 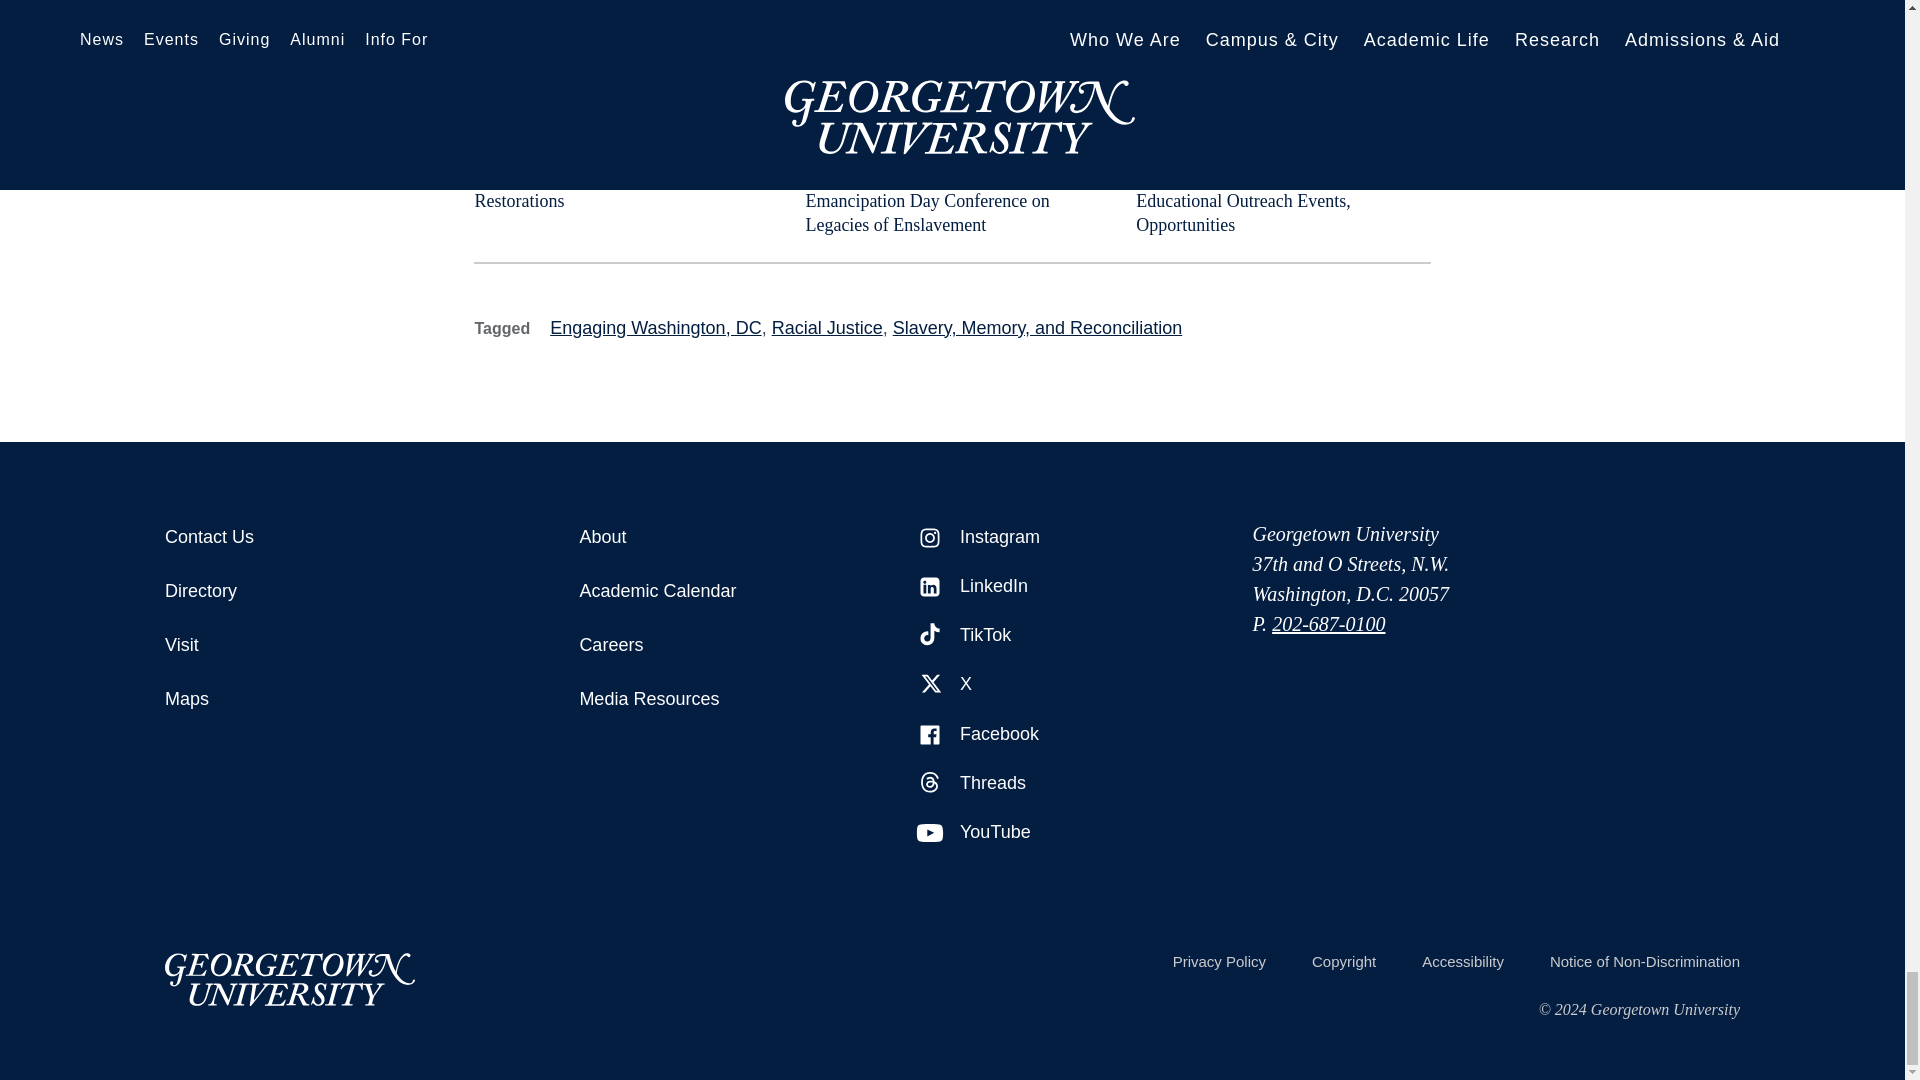 What do you see at coordinates (930, 685) in the screenshot?
I see `X` at bounding box center [930, 685].